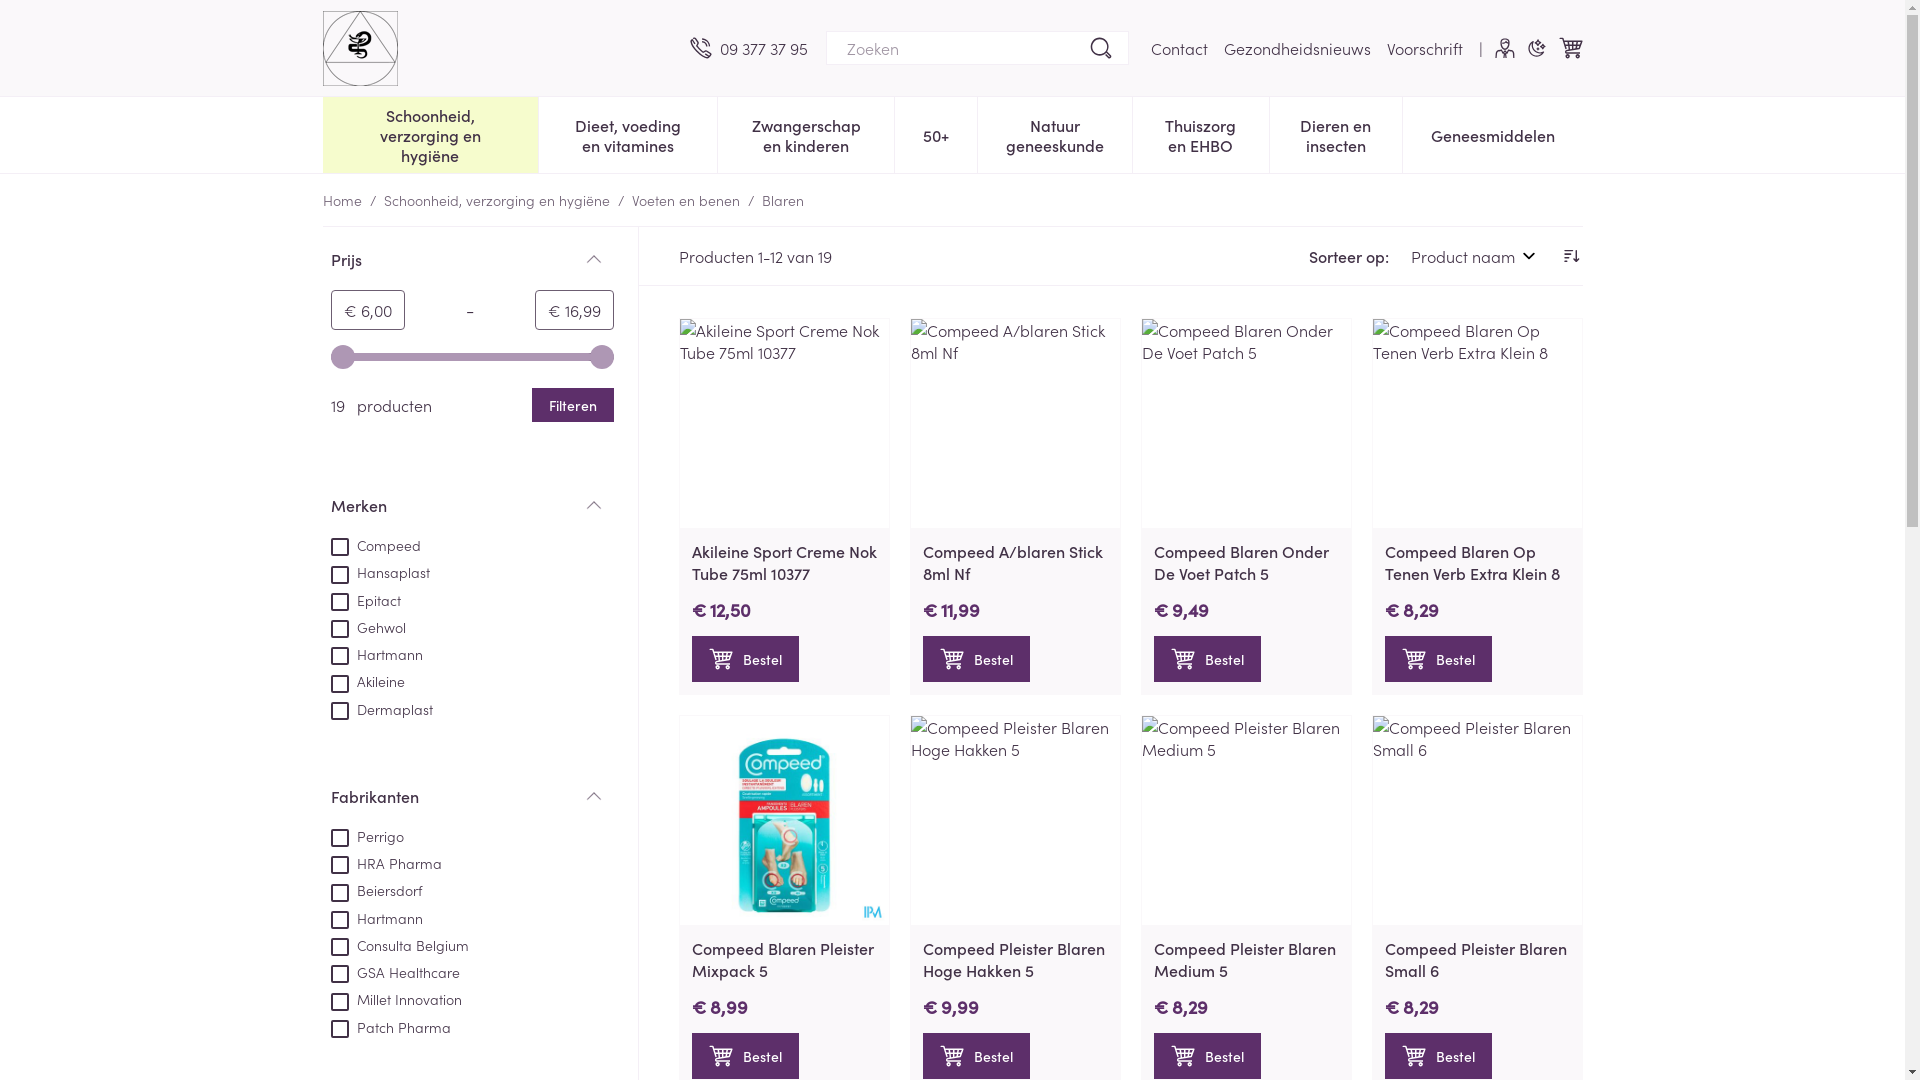  Describe the element at coordinates (1570, 48) in the screenshot. I see `Winkelwagen` at that location.